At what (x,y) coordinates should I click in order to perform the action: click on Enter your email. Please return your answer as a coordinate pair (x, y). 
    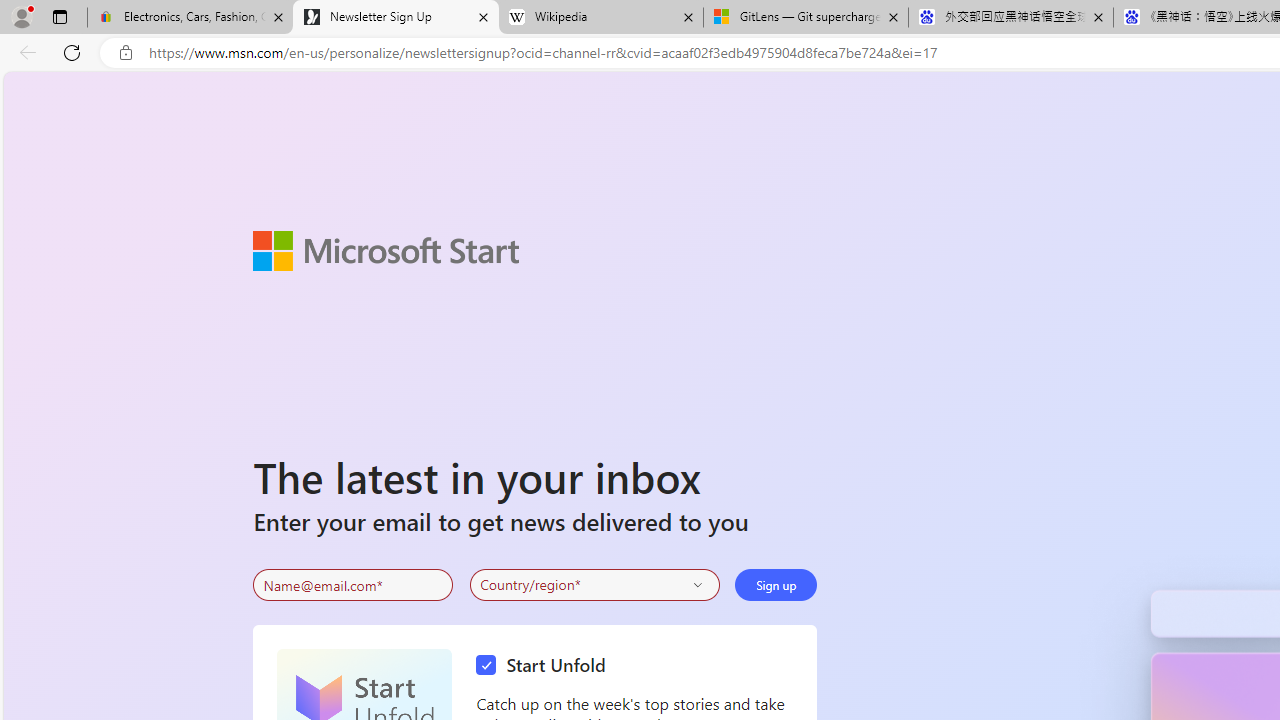
    Looking at the image, I should click on (353, 585).